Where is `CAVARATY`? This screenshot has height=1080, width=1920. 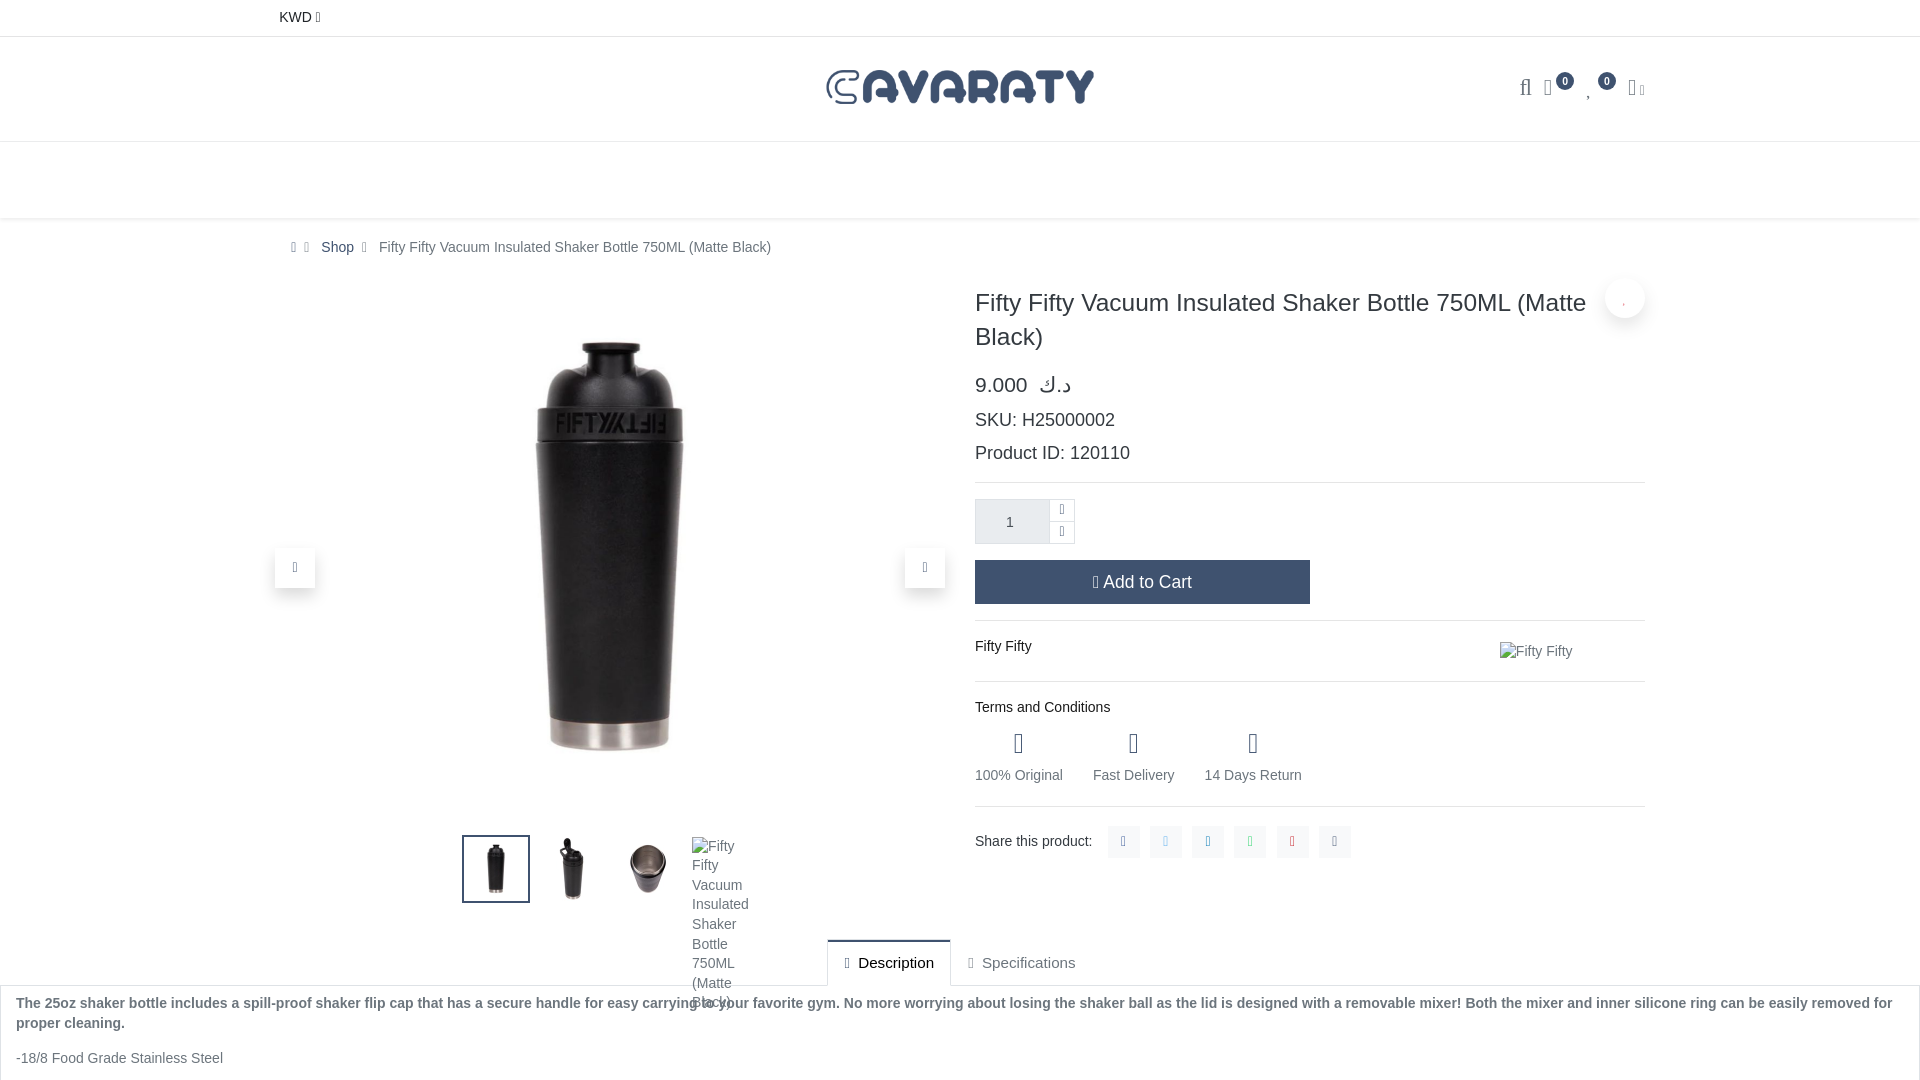
CAVARATY is located at coordinates (960, 86).